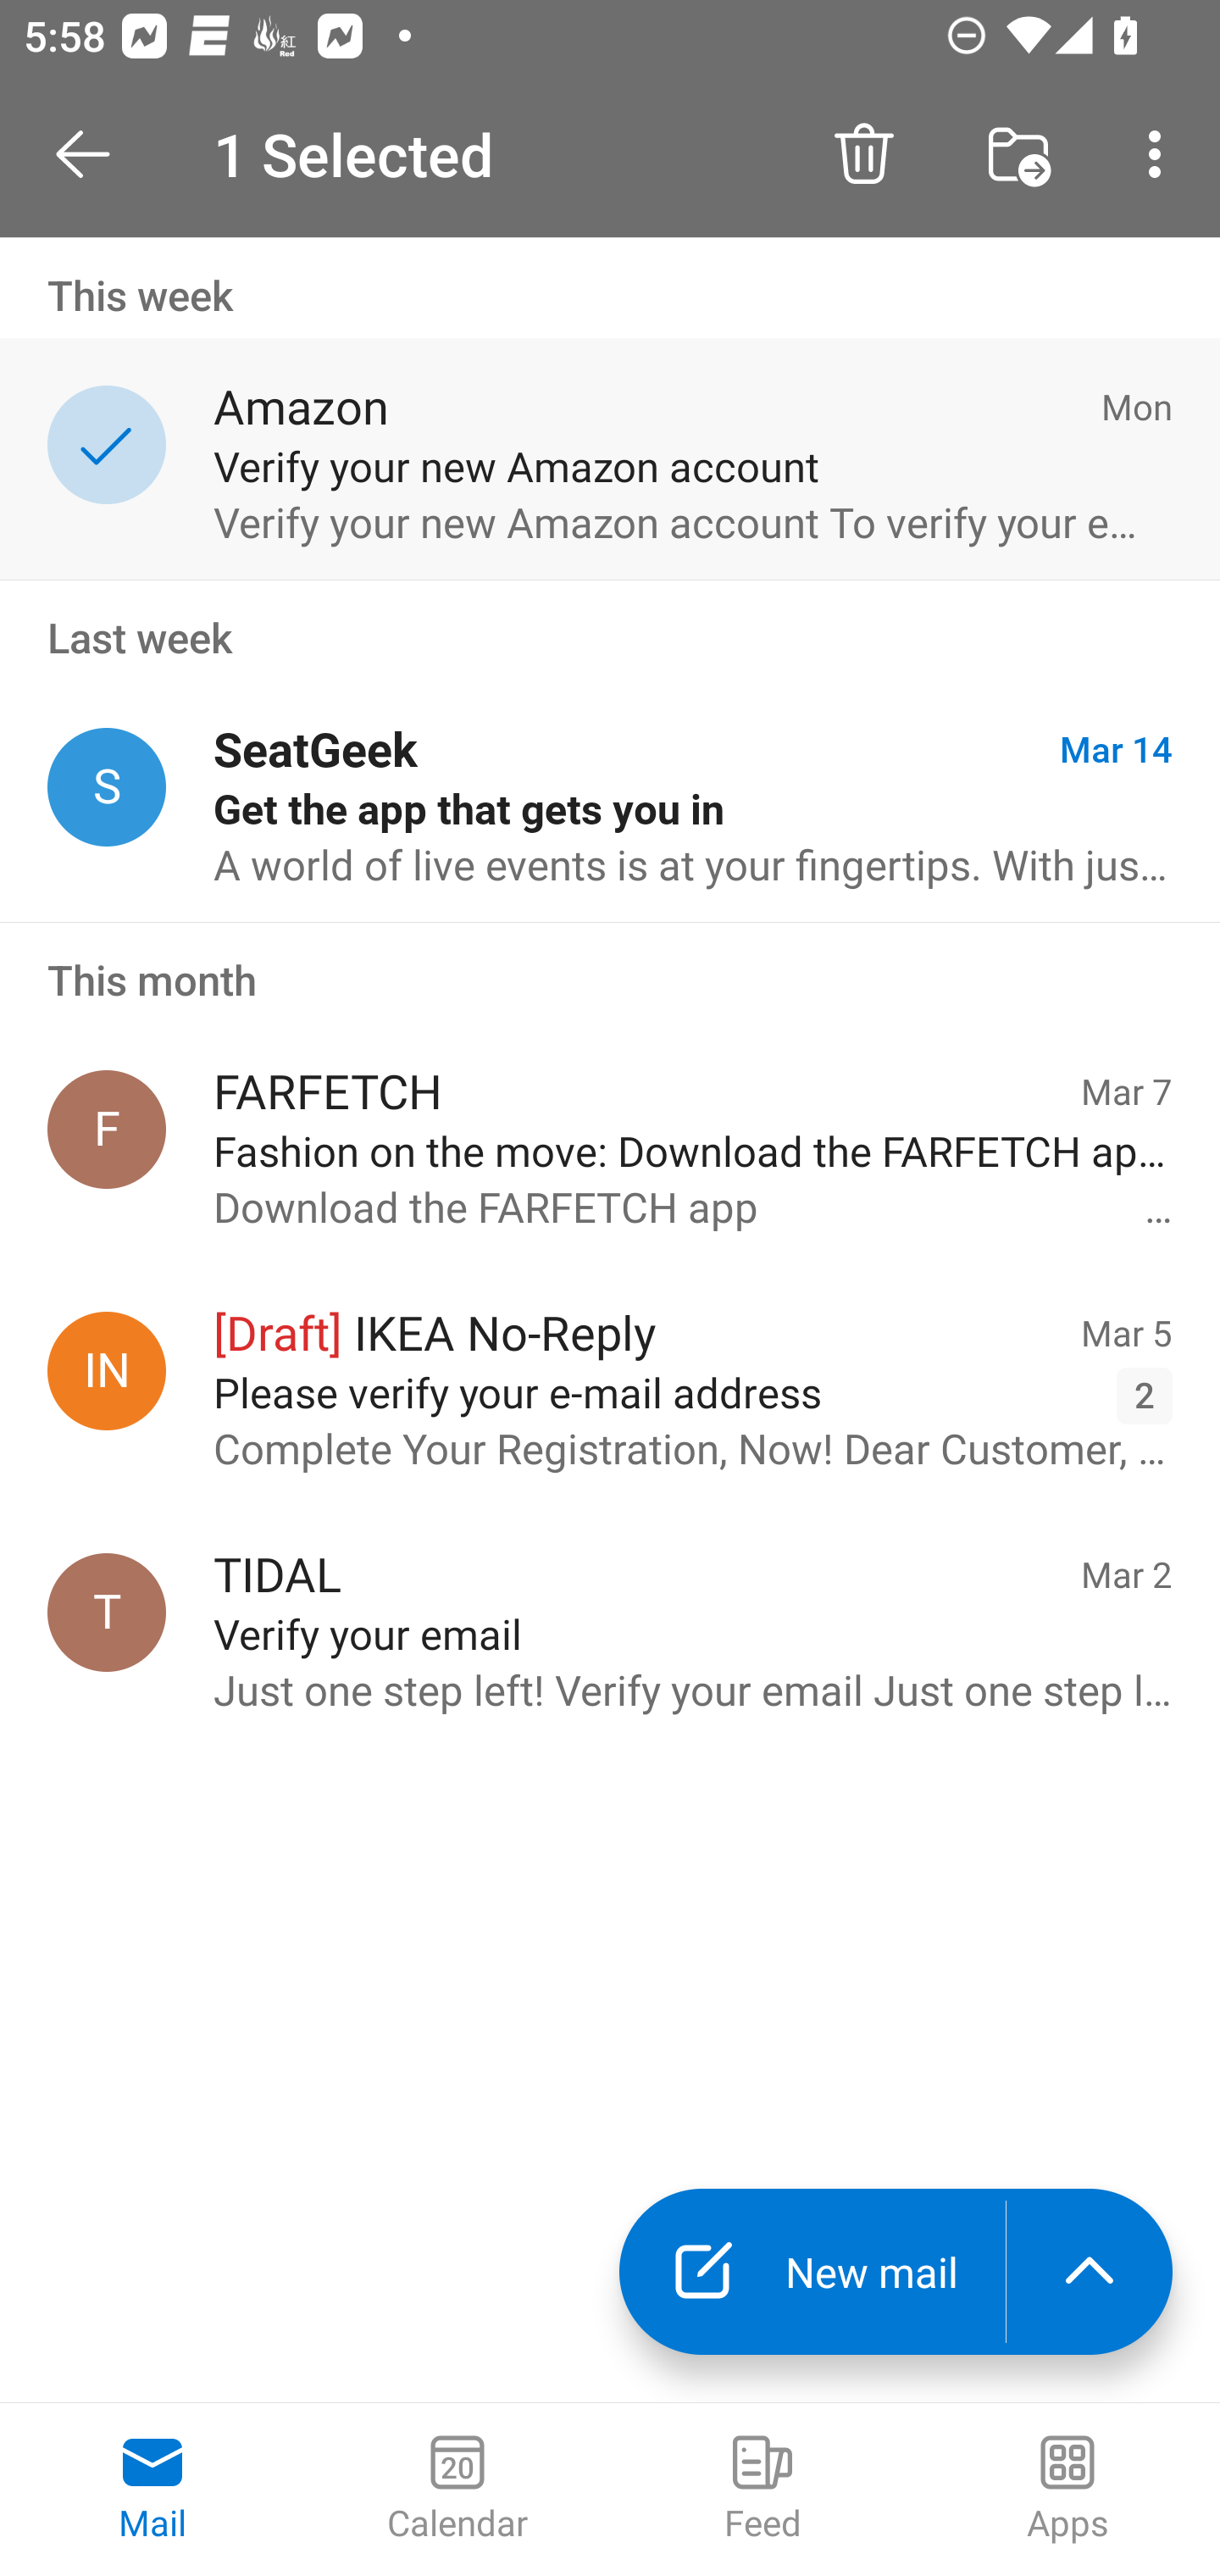 The width and height of the screenshot is (1220, 2576). What do you see at coordinates (1067, 2490) in the screenshot?
I see `Apps` at bounding box center [1067, 2490].